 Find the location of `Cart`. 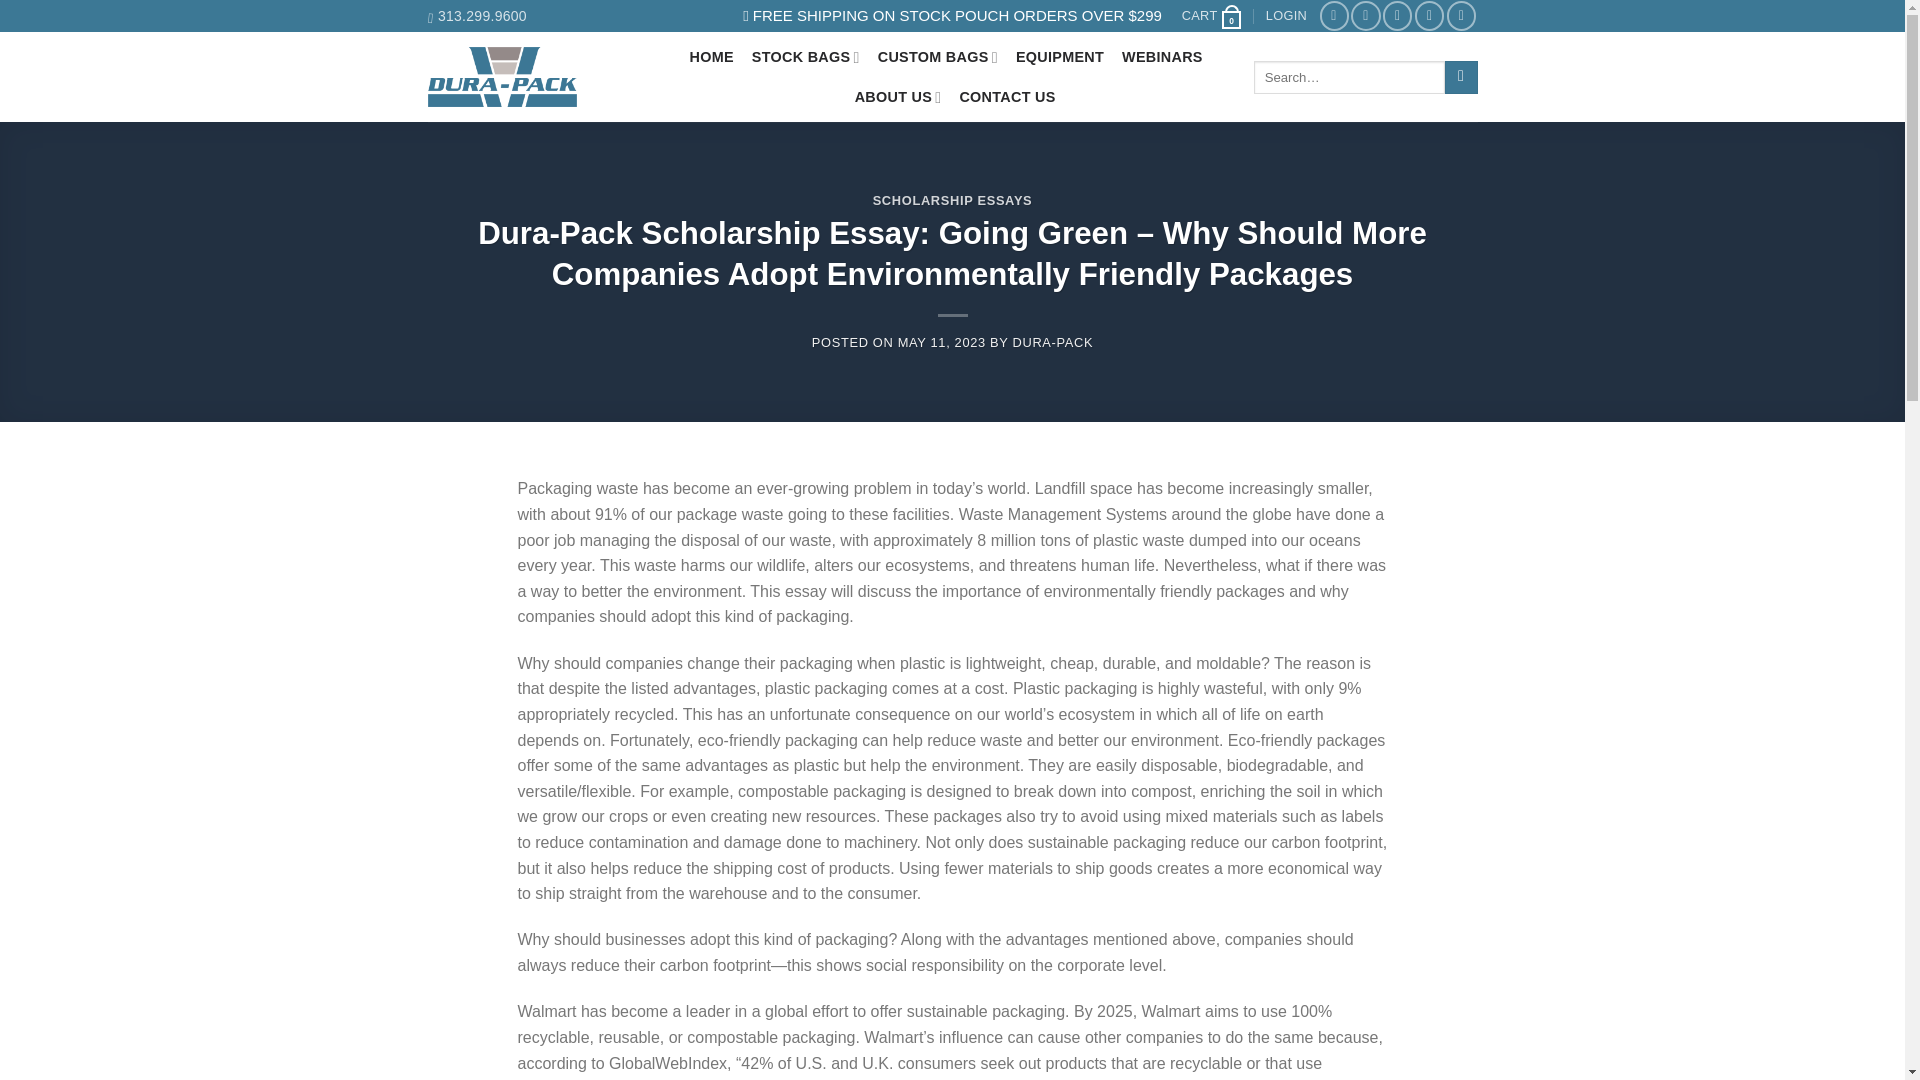

Cart is located at coordinates (1213, 16).